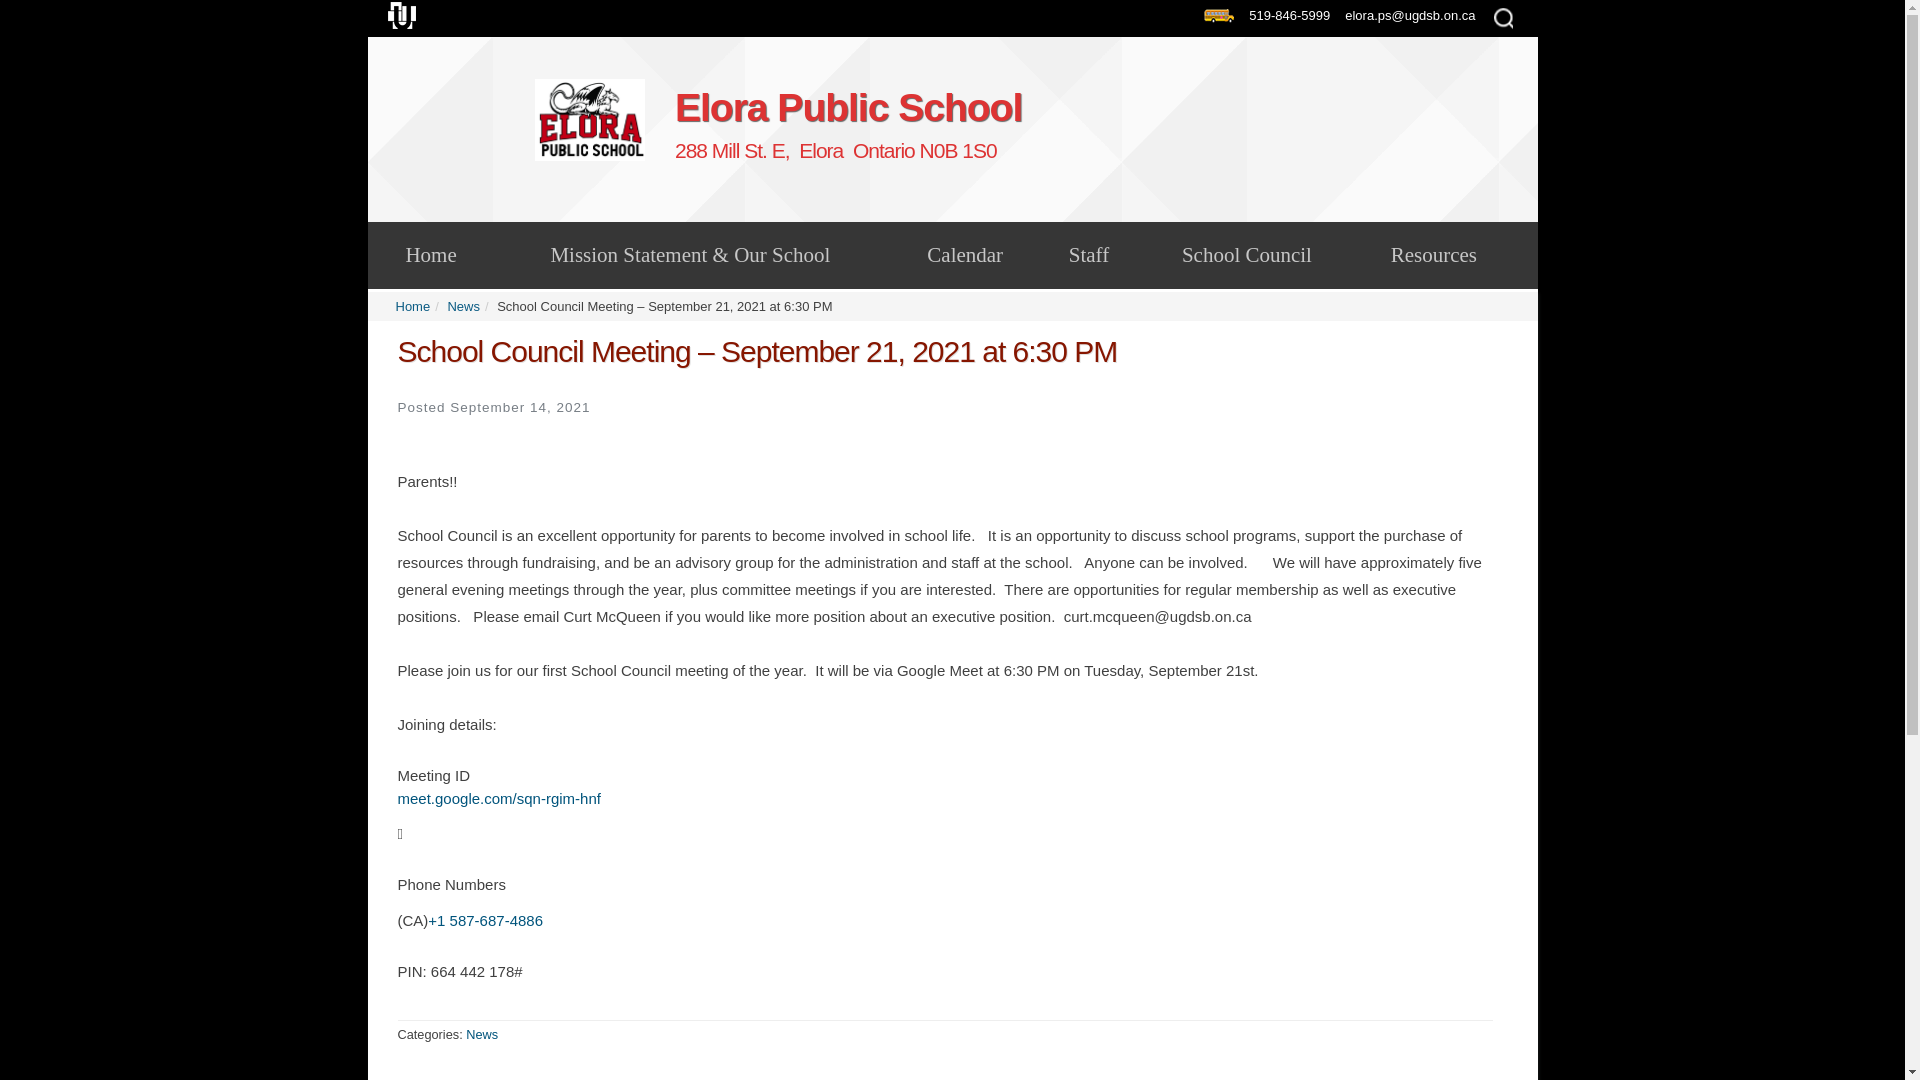 This screenshot has width=1920, height=1080. Describe the element at coordinates (1088, 255) in the screenshot. I see `Staff` at that location.